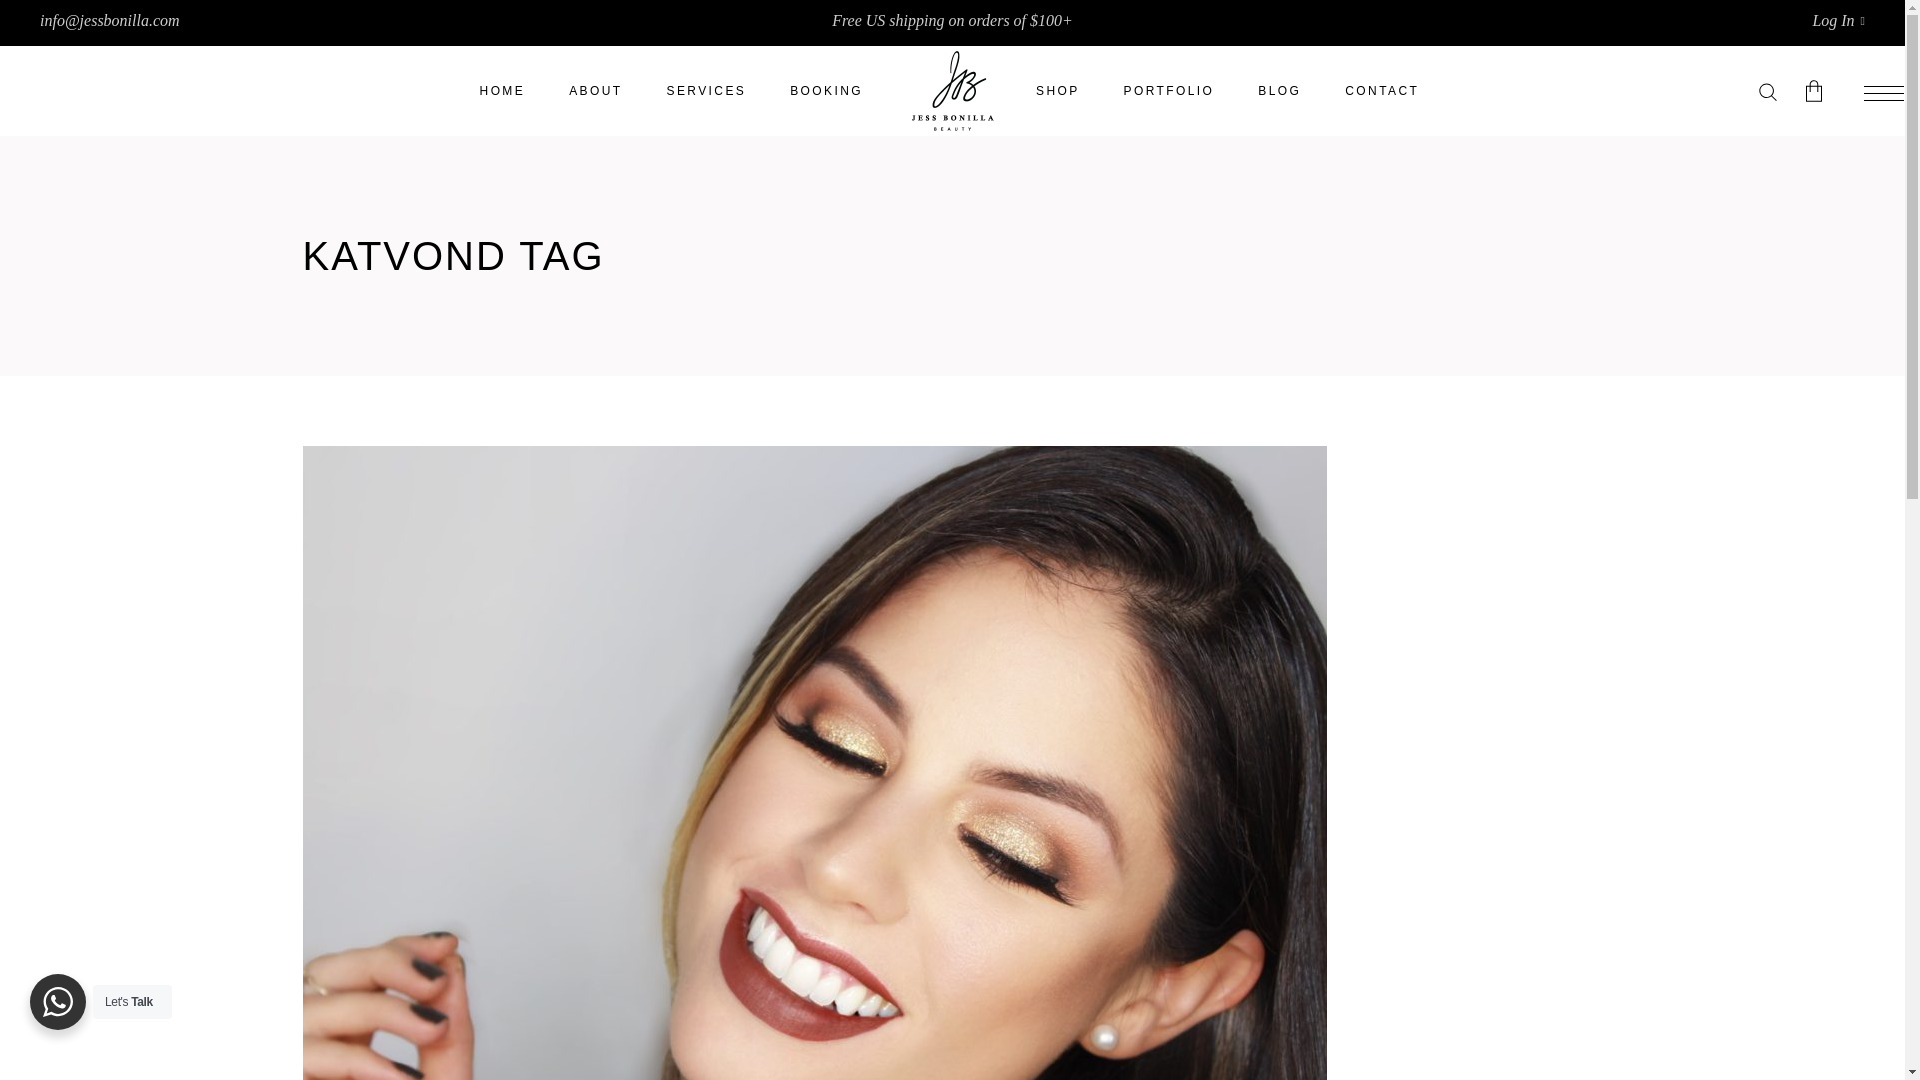 Image resolution: width=1920 pixels, height=1080 pixels. I want to click on ABOUT, so click(595, 91).